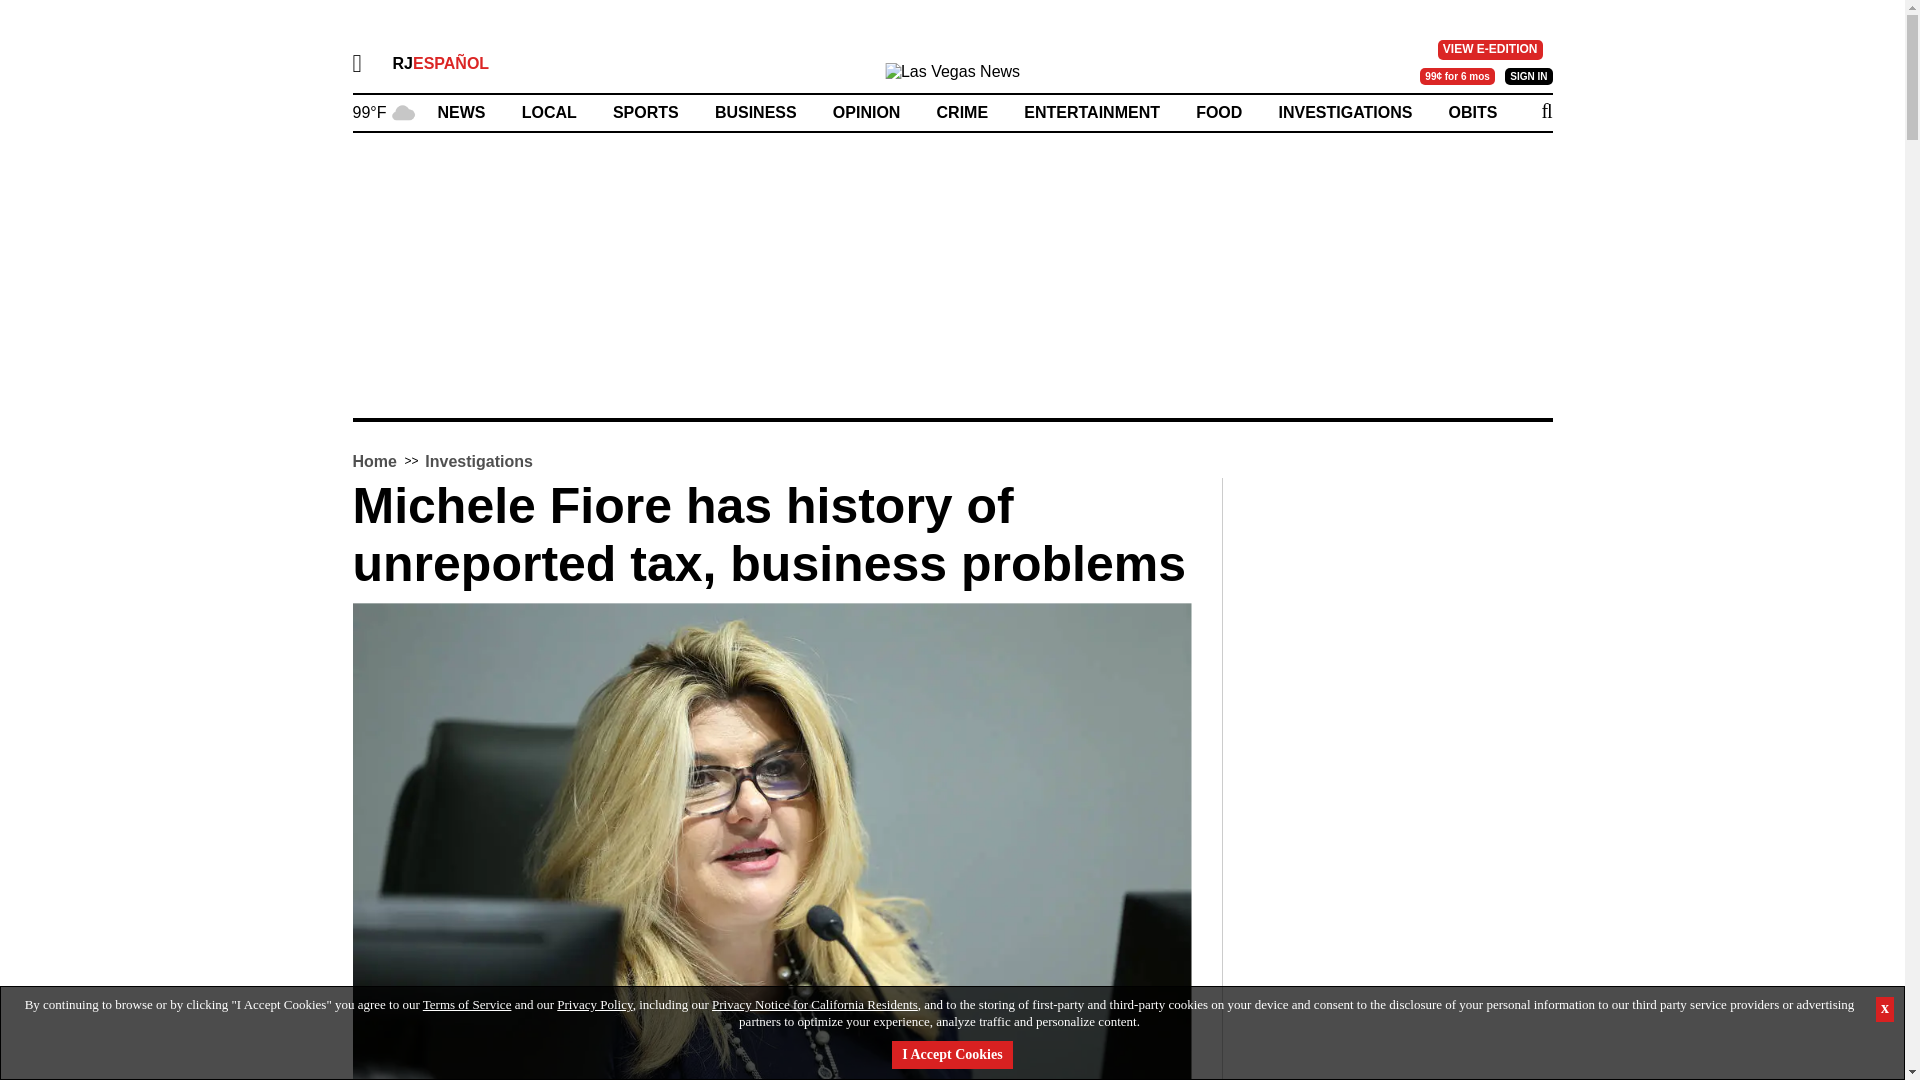 This screenshot has height=1080, width=1920. What do you see at coordinates (646, 112) in the screenshot?
I see `SPORTS` at bounding box center [646, 112].